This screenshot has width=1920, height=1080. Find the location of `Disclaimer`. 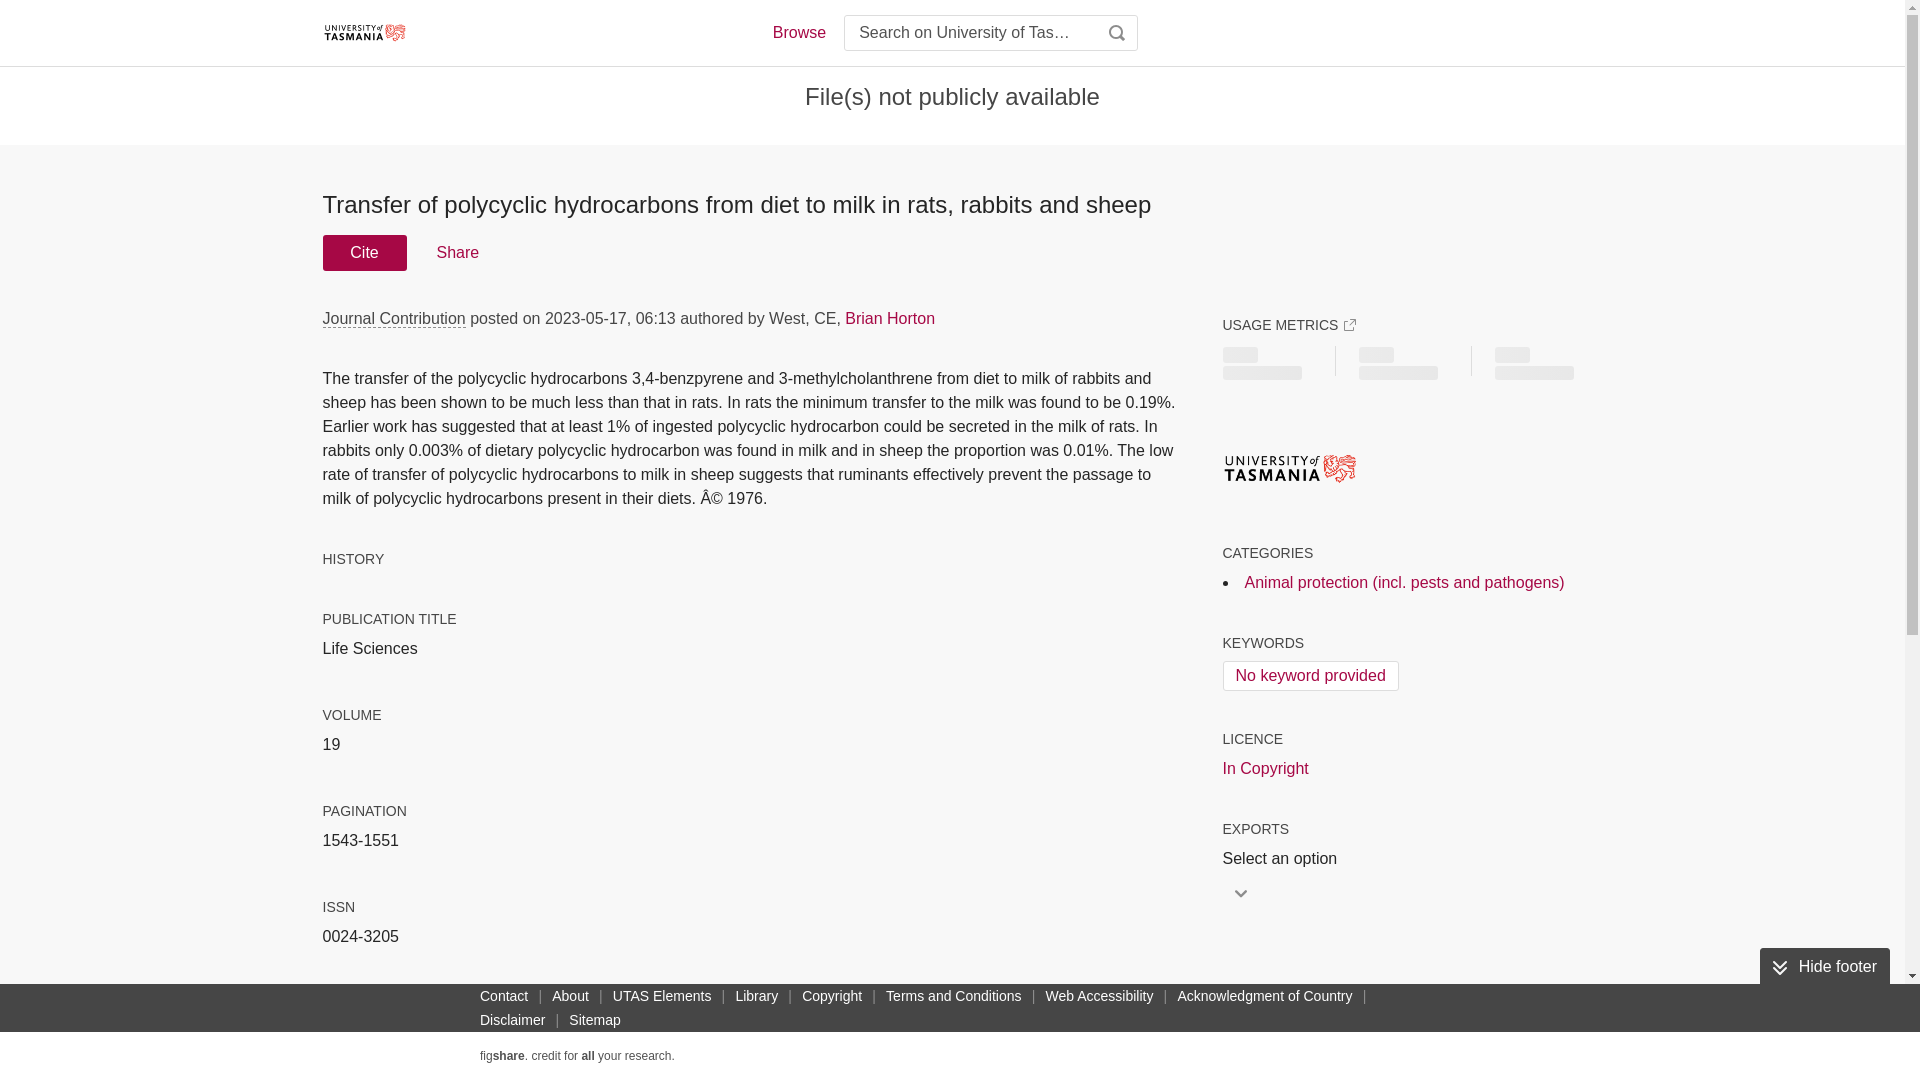

Disclaimer is located at coordinates (512, 1020).